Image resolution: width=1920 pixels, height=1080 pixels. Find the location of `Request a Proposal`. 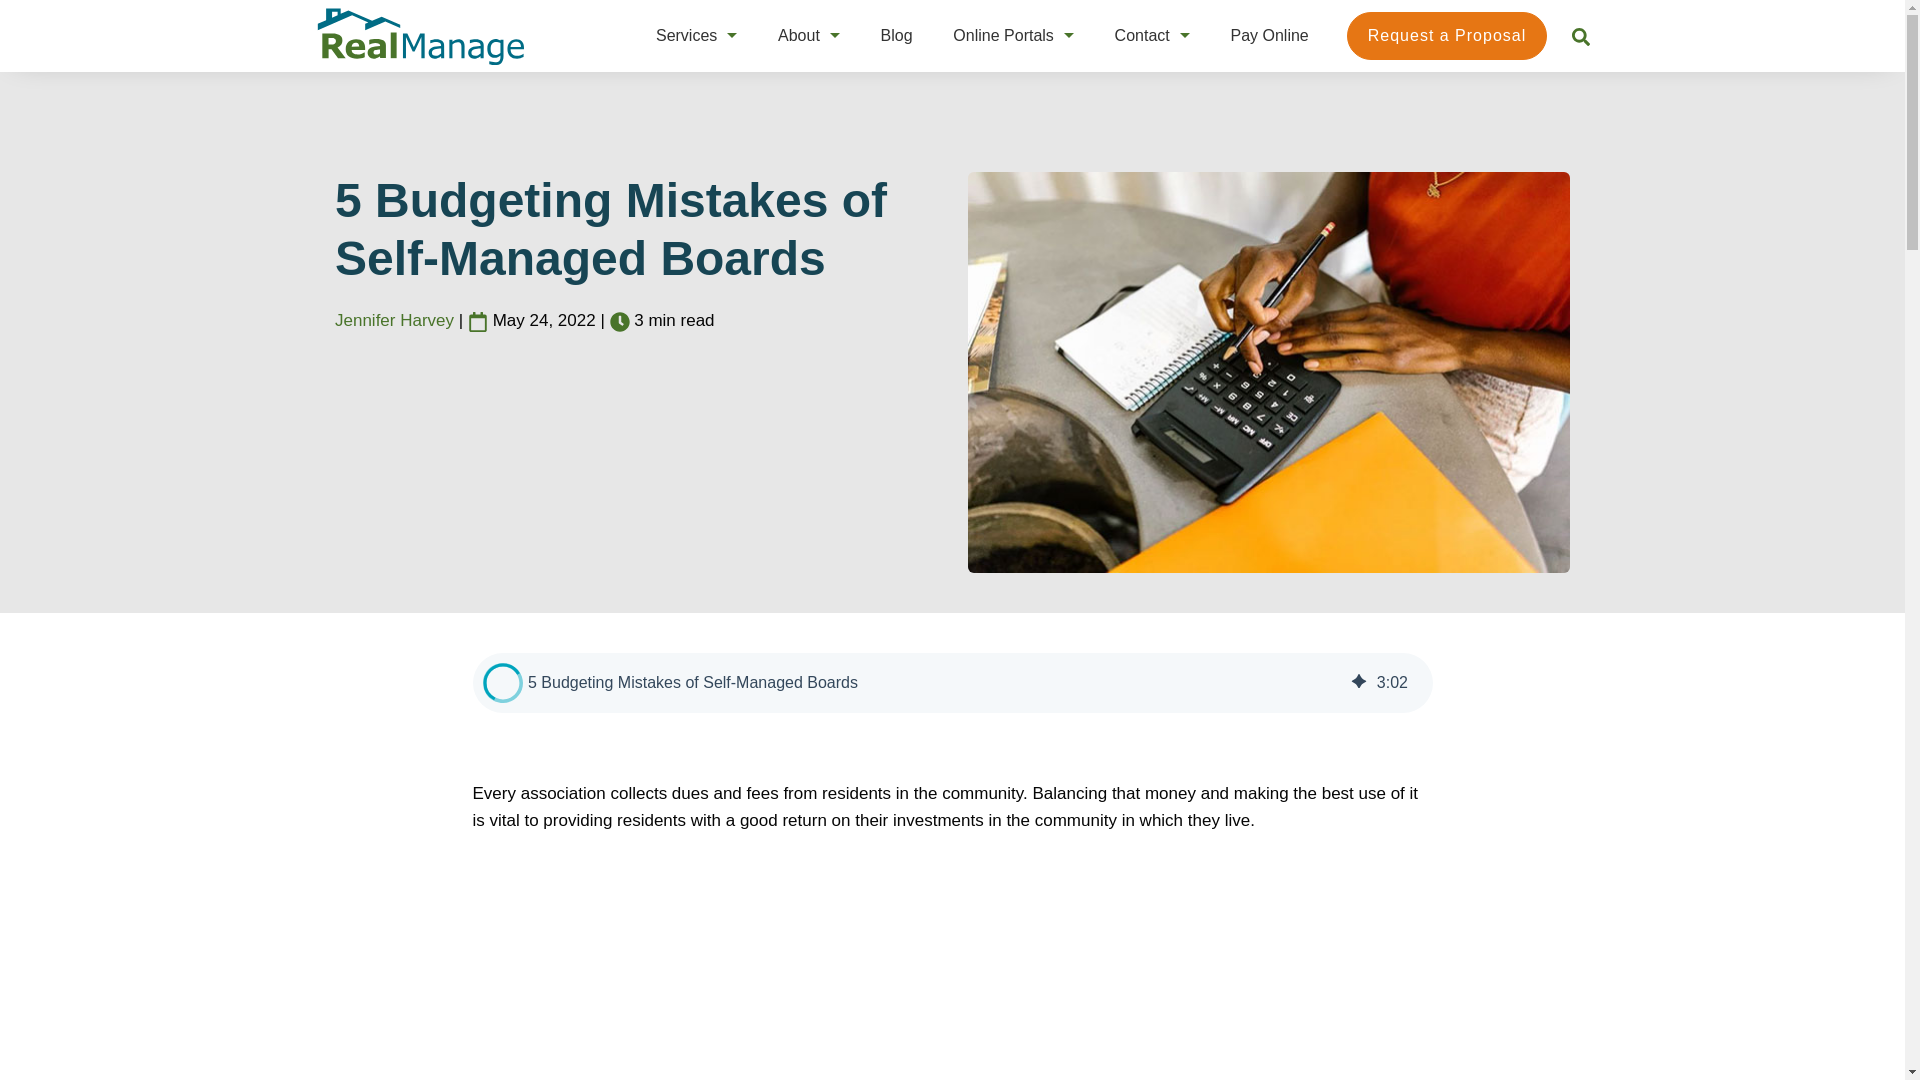

Request a Proposal is located at coordinates (1447, 36).